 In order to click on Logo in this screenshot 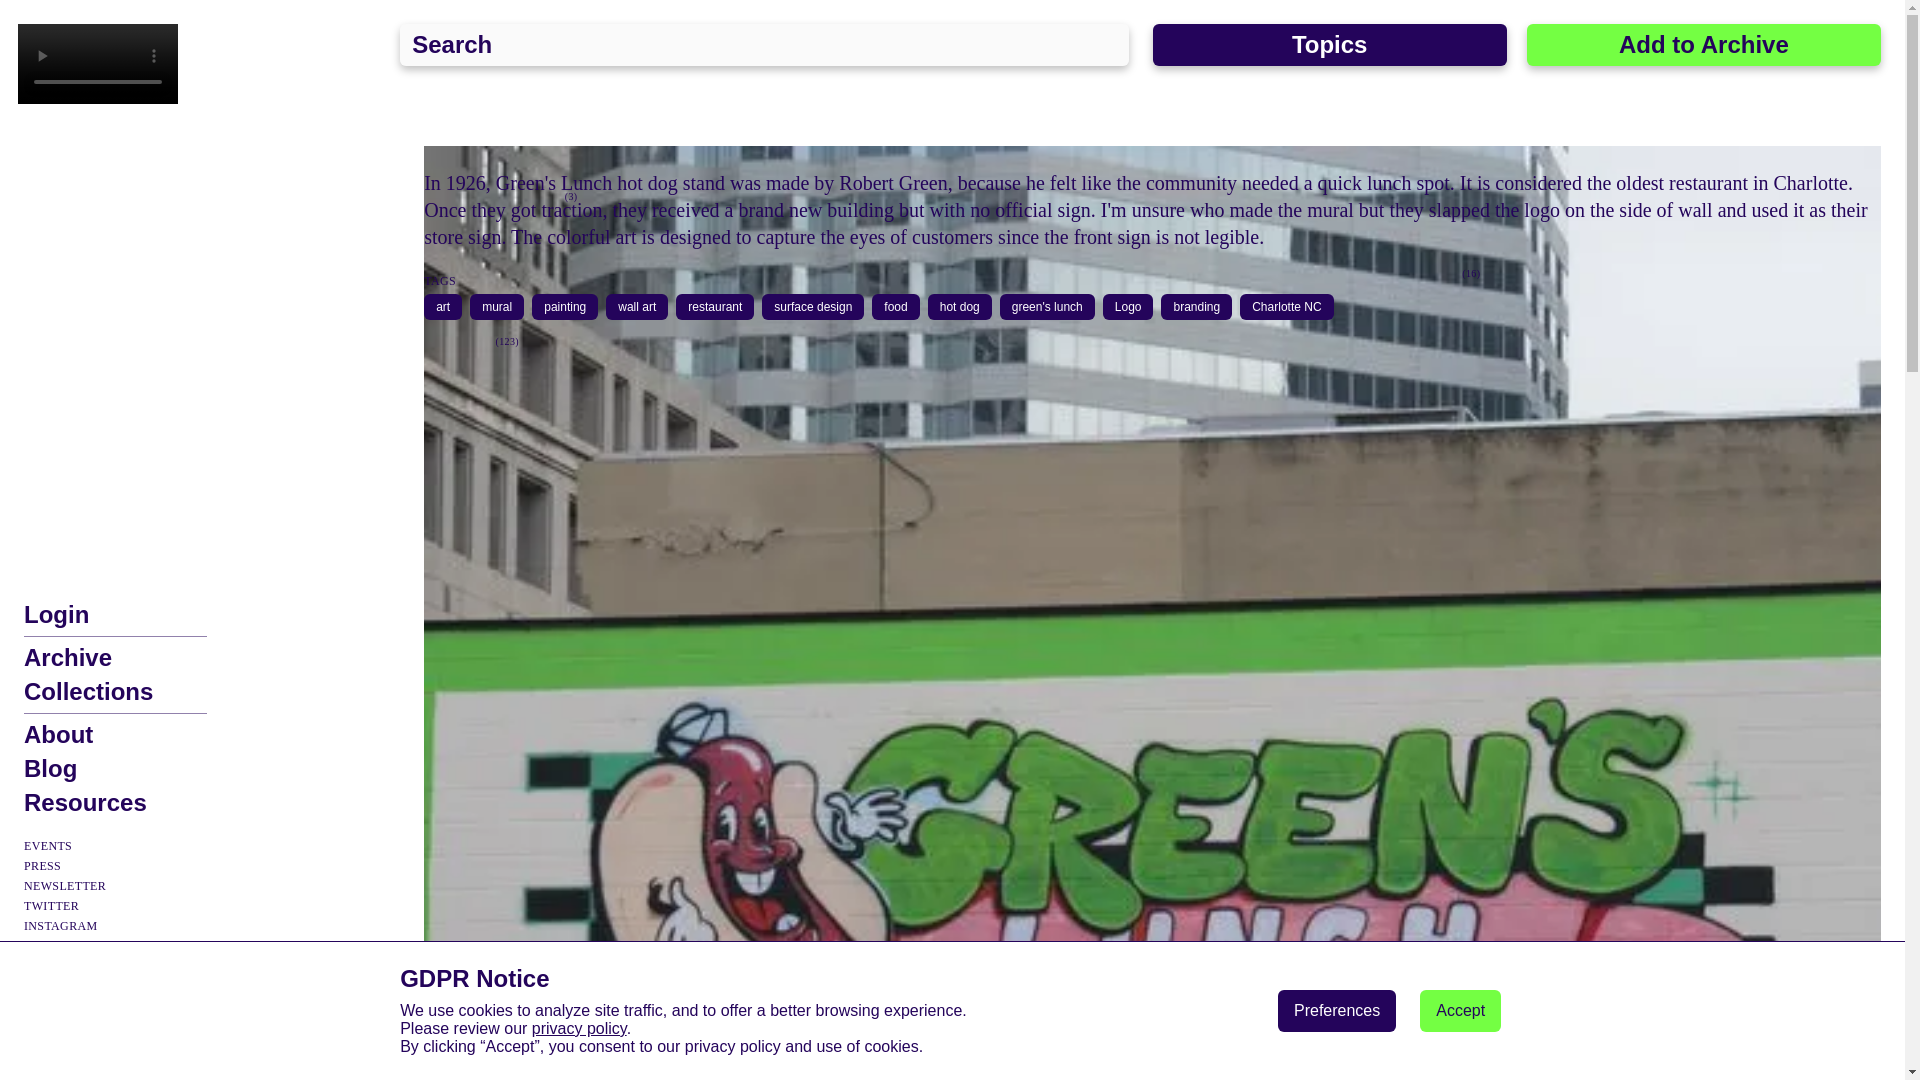, I will do `click(1128, 307)`.